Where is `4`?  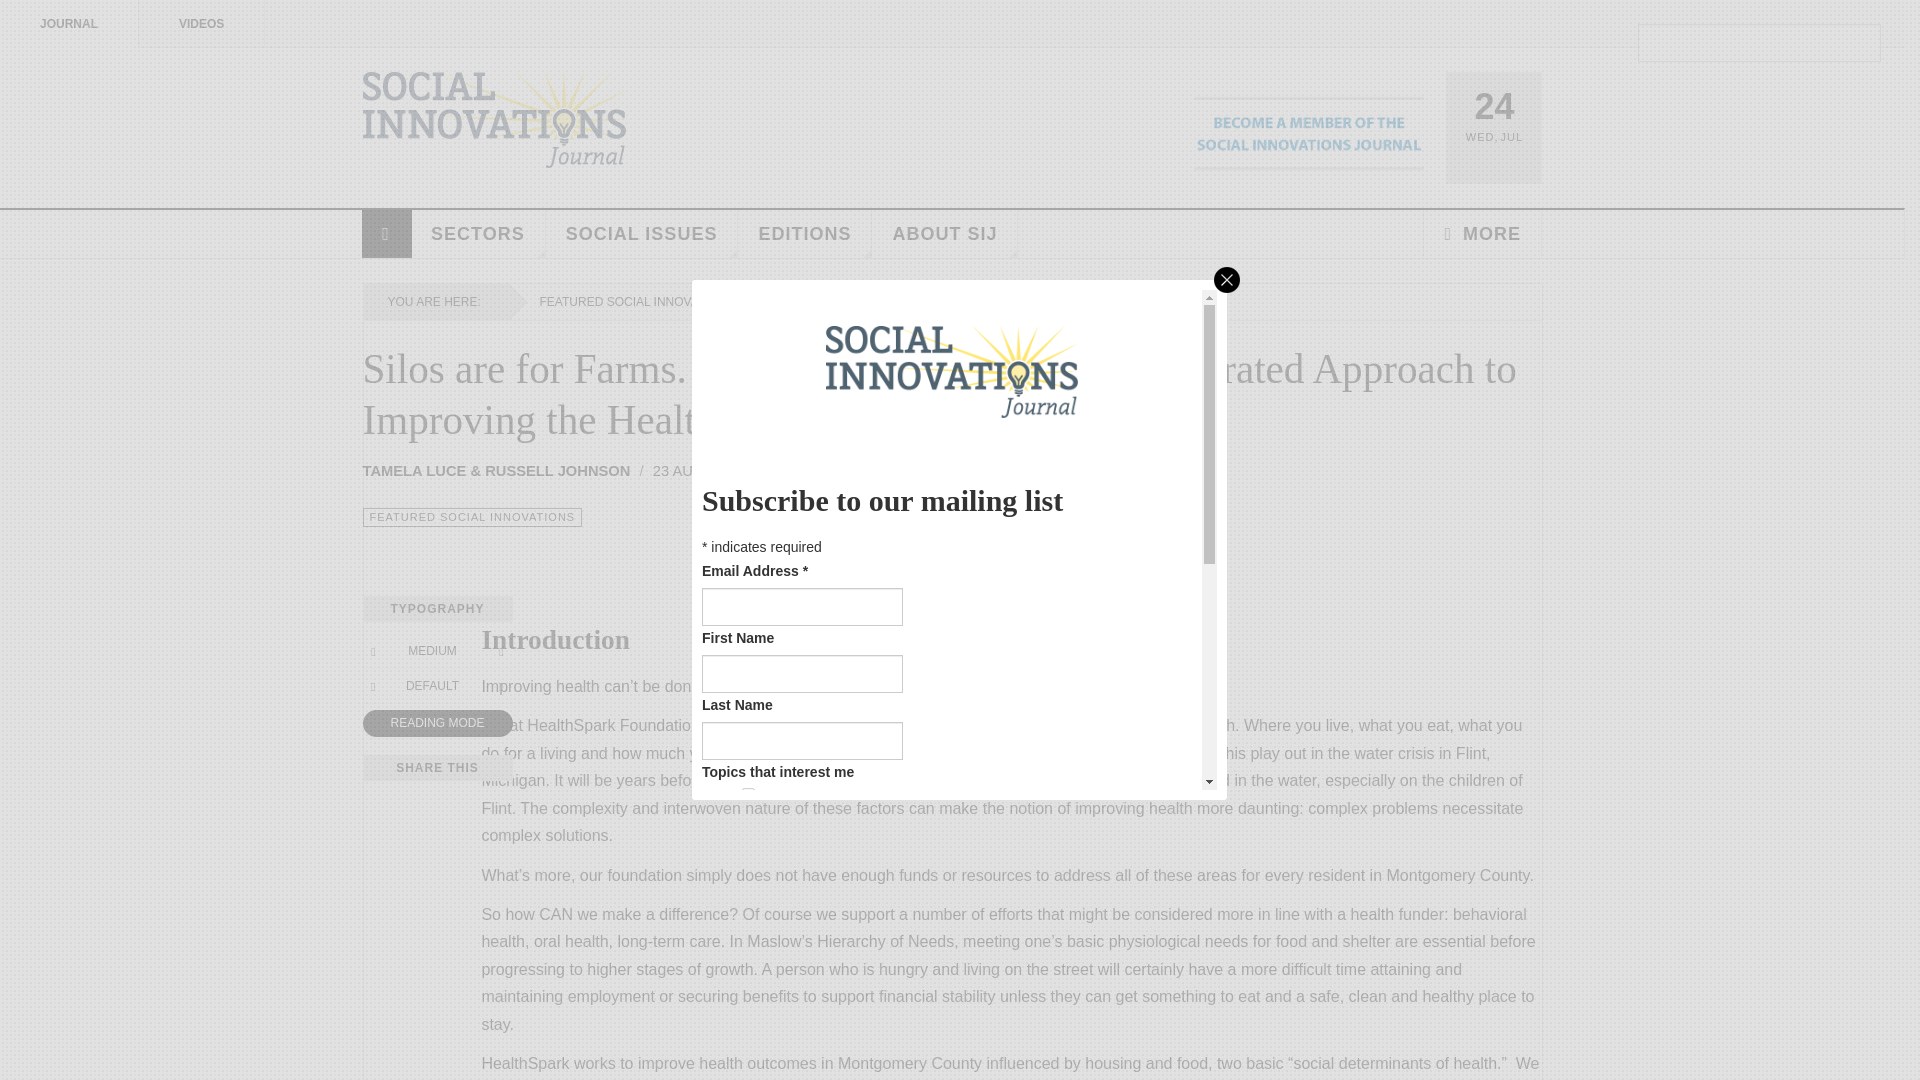 4 is located at coordinates (748, 852).